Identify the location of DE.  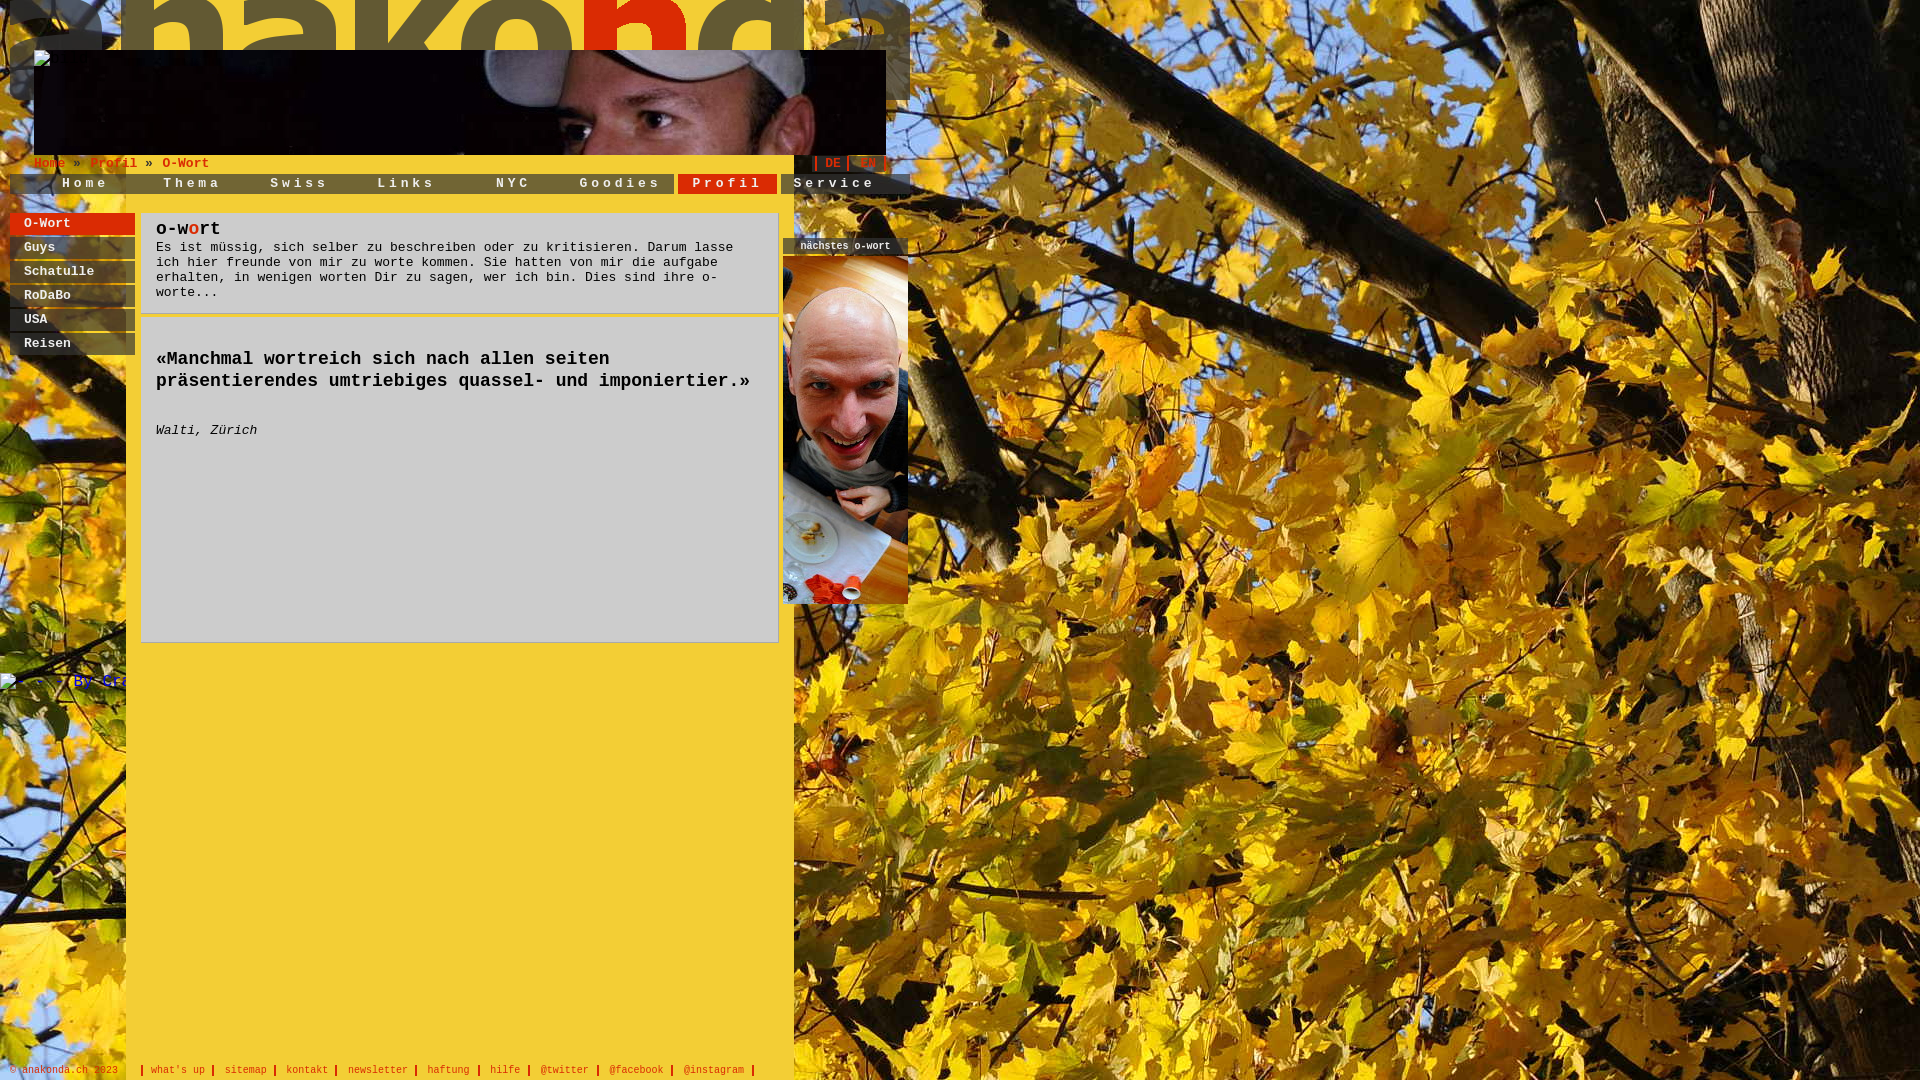
(832, 163).